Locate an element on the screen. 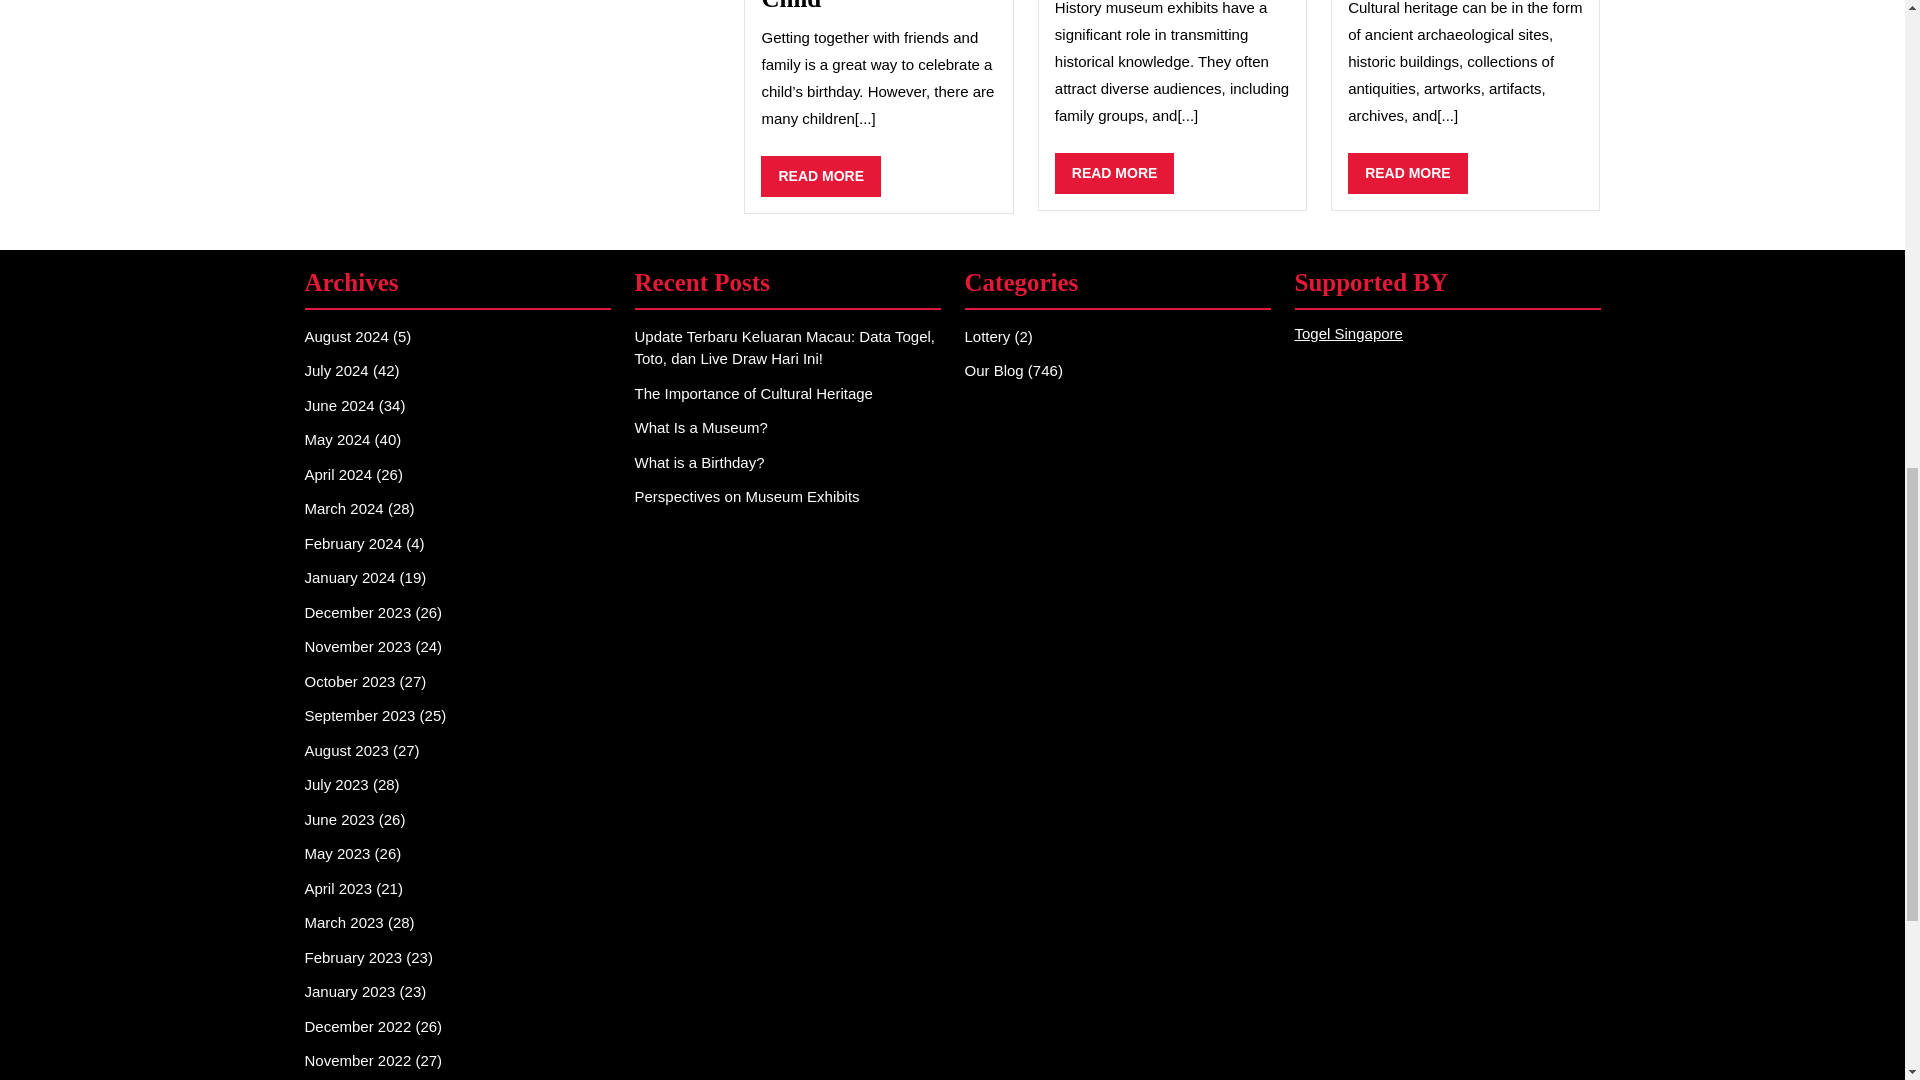  March 2024 is located at coordinates (338, 474).